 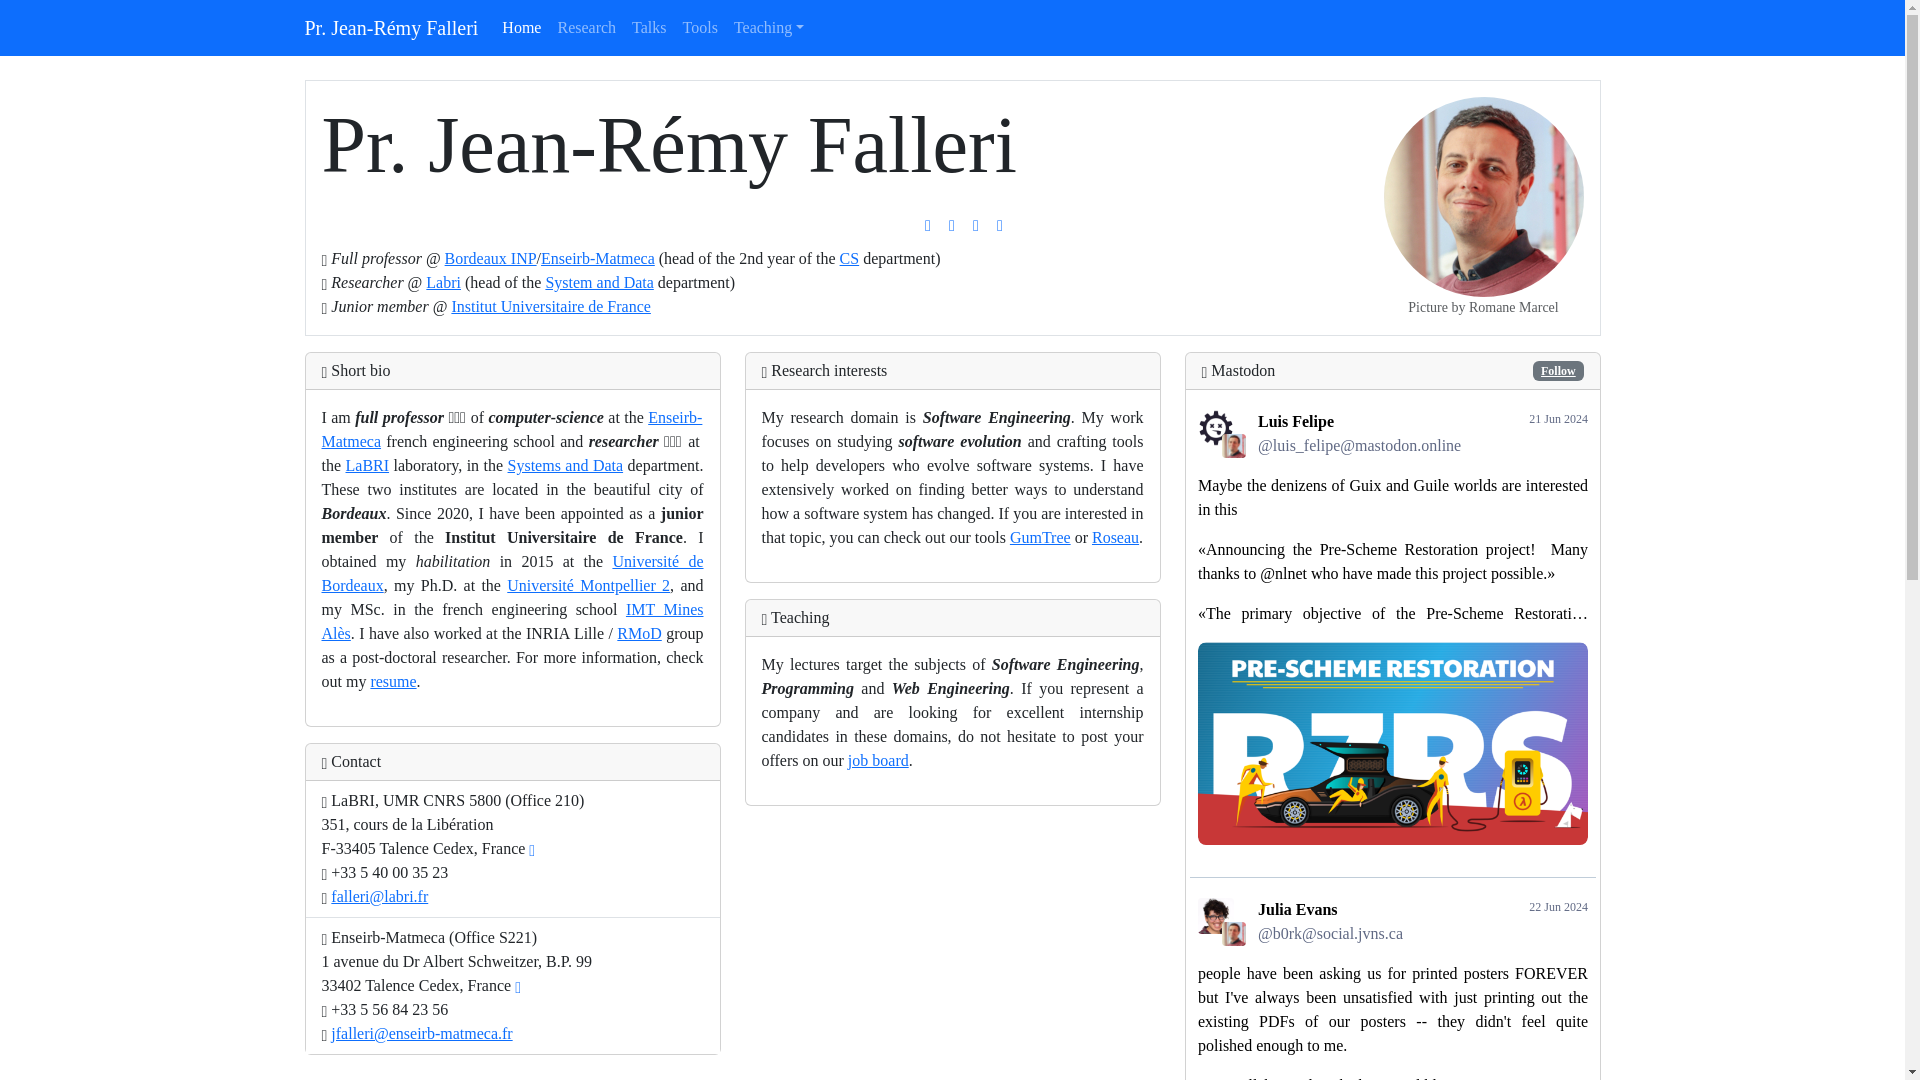 What do you see at coordinates (1115, 538) in the screenshot?
I see `Roseau` at bounding box center [1115, 538].